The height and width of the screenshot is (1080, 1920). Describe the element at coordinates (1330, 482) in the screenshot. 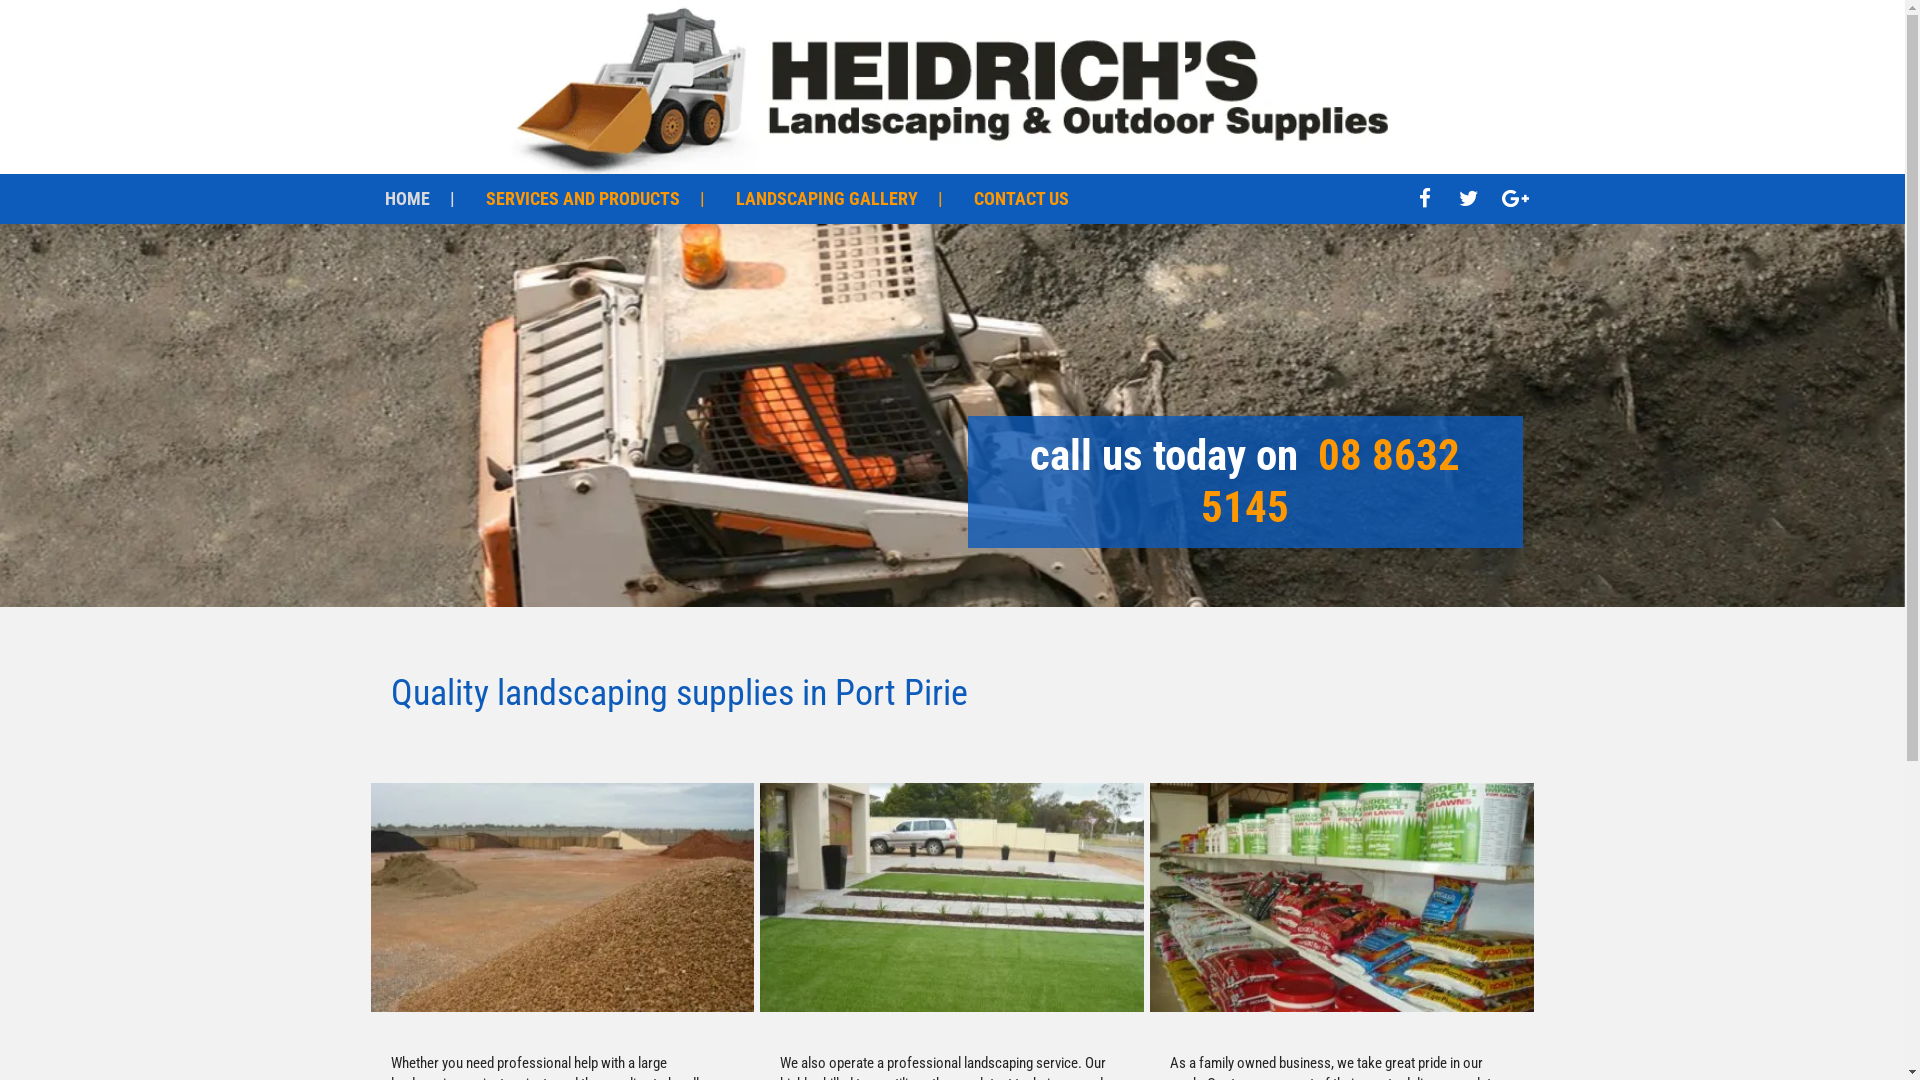

I see `08 8632 5145` at that location.